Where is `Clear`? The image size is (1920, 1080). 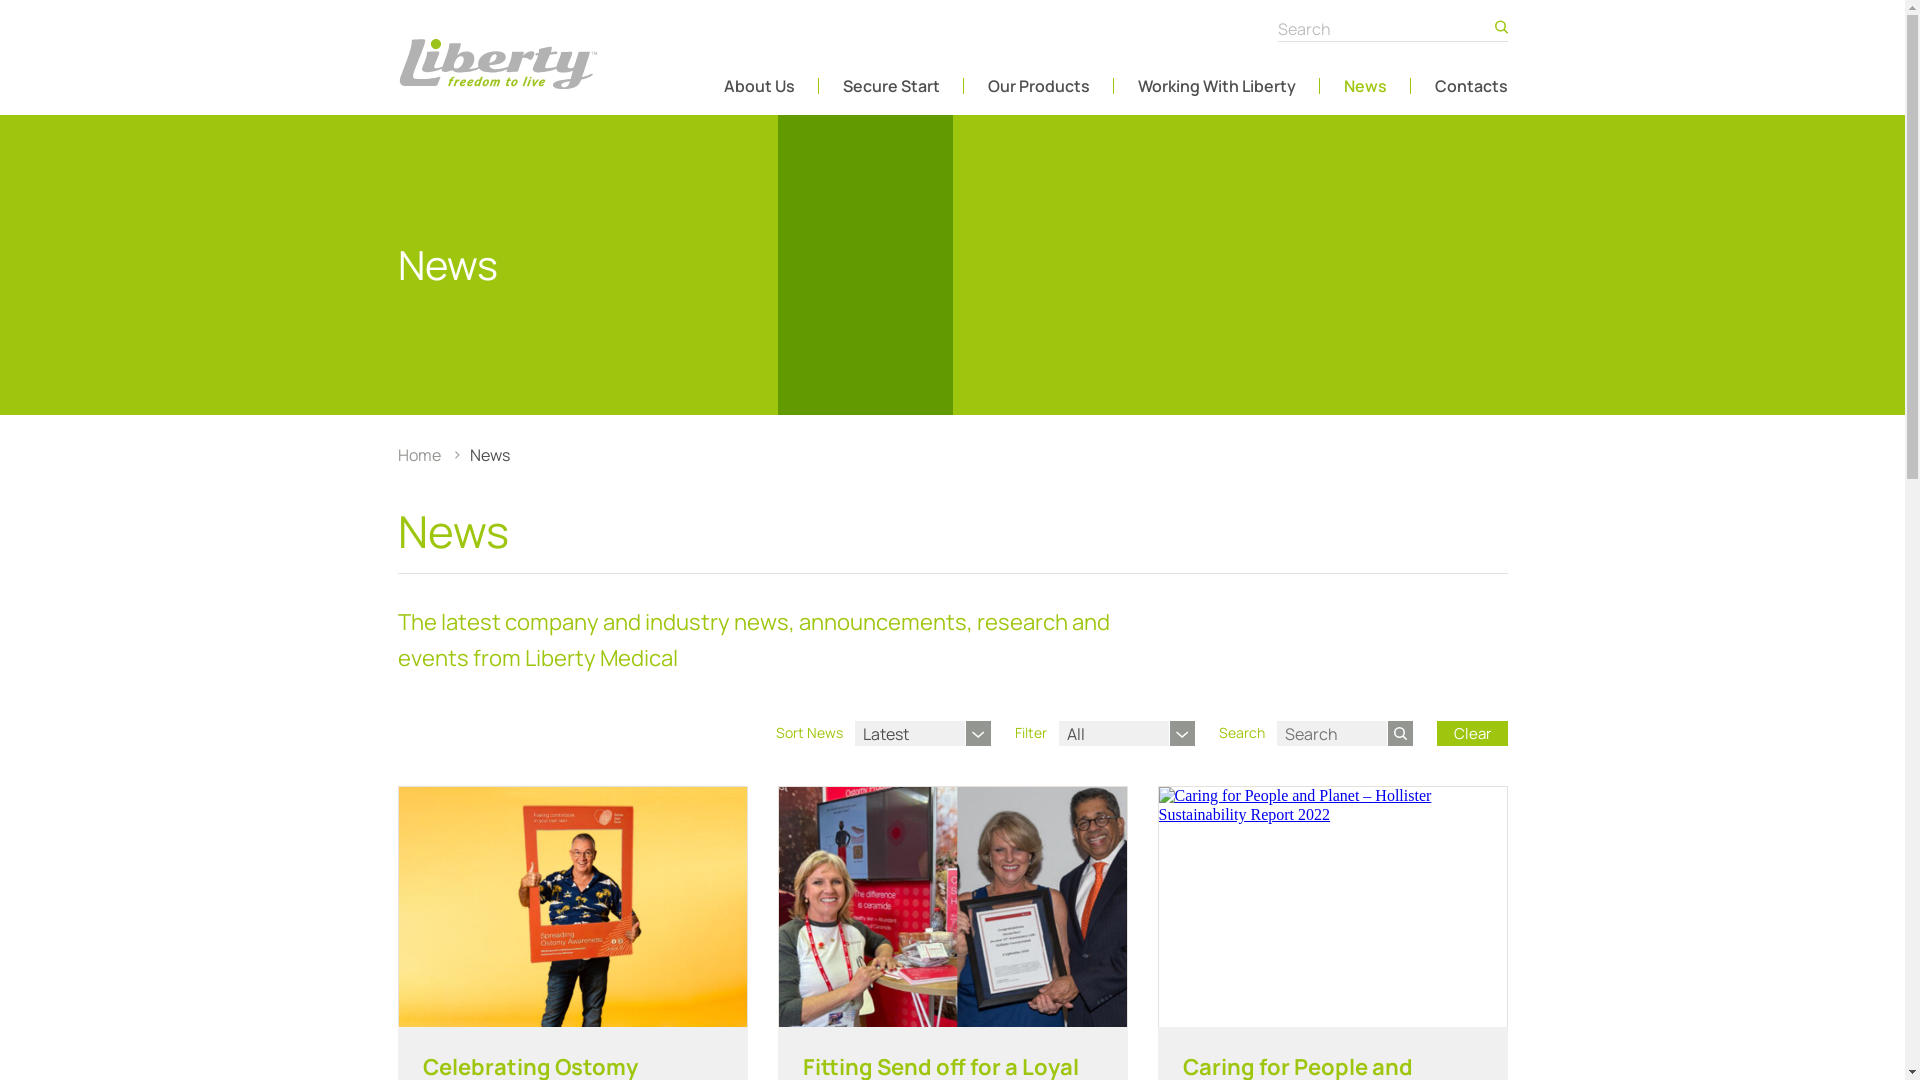
Clear is located at coordinates (1472, 734).